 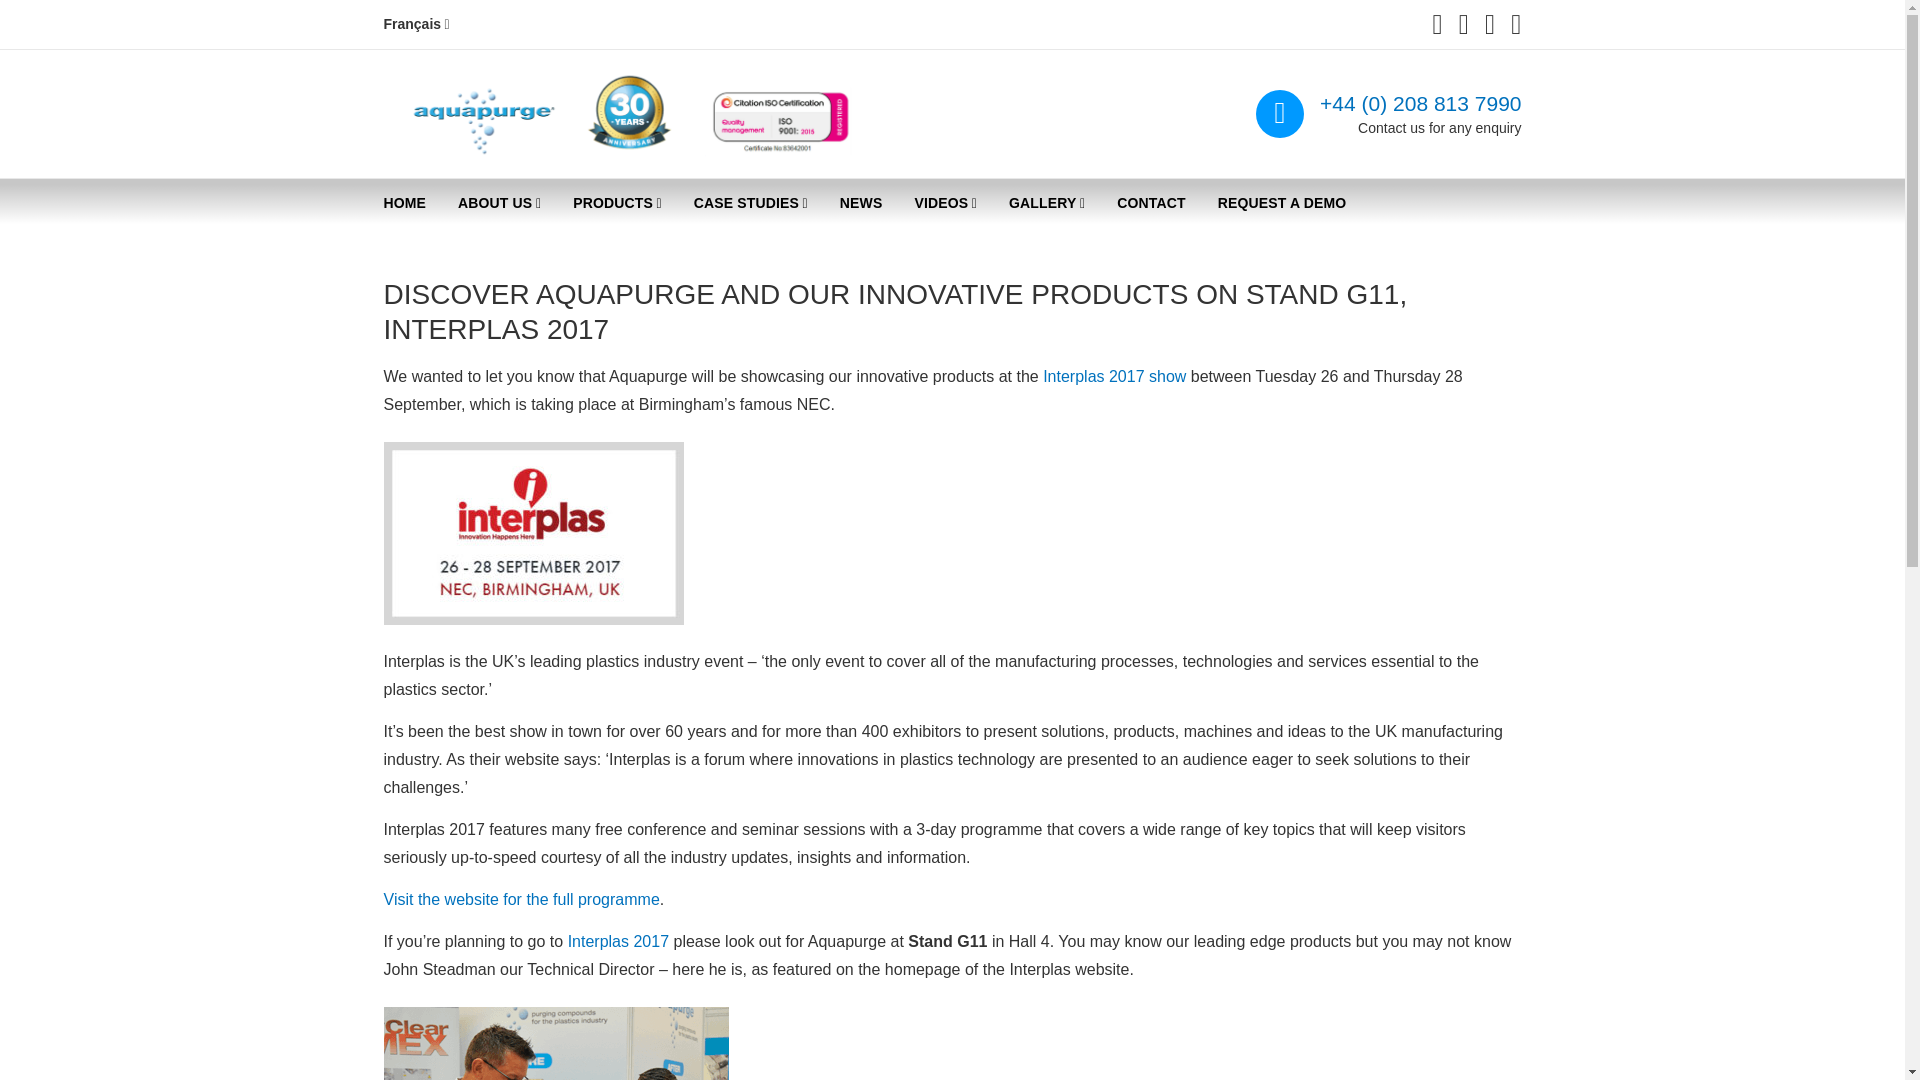 What do you see at coordinates (1046, 204) in the screenshot?
I see `GALLERY` at bounding box center [1046, 204].